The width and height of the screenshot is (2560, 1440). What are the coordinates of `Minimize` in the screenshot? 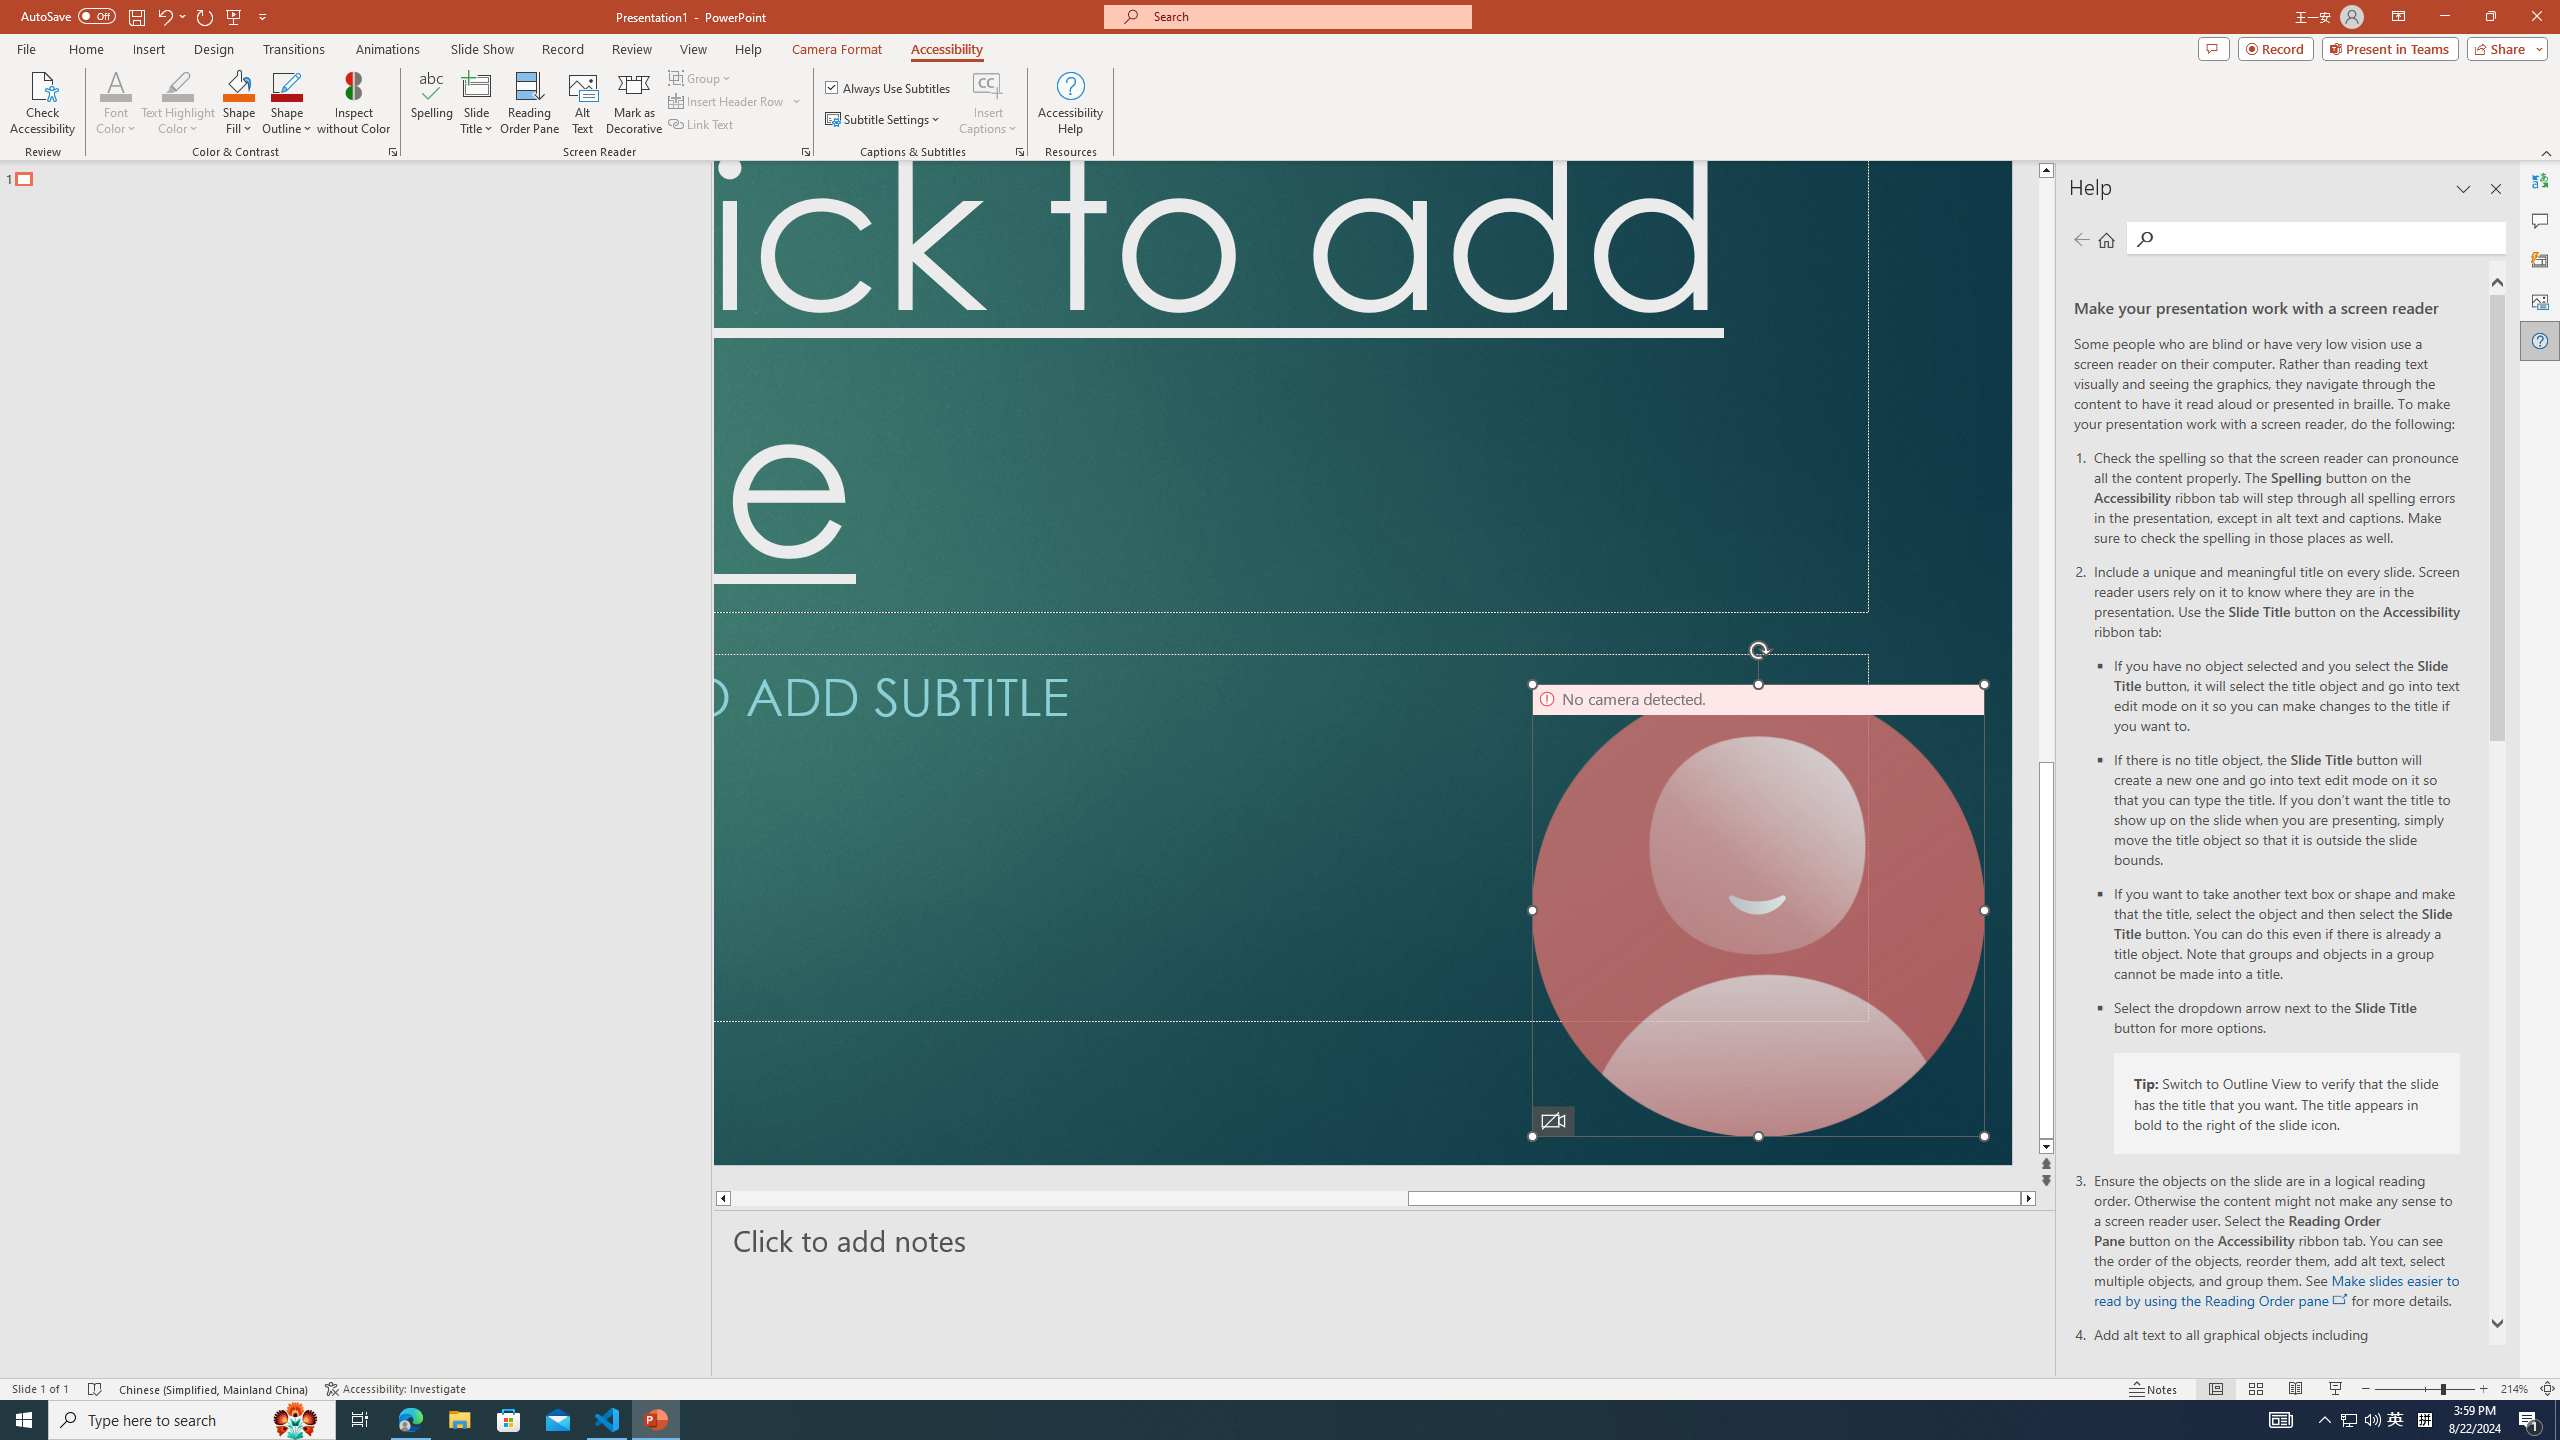 It's located at (2444, 17).